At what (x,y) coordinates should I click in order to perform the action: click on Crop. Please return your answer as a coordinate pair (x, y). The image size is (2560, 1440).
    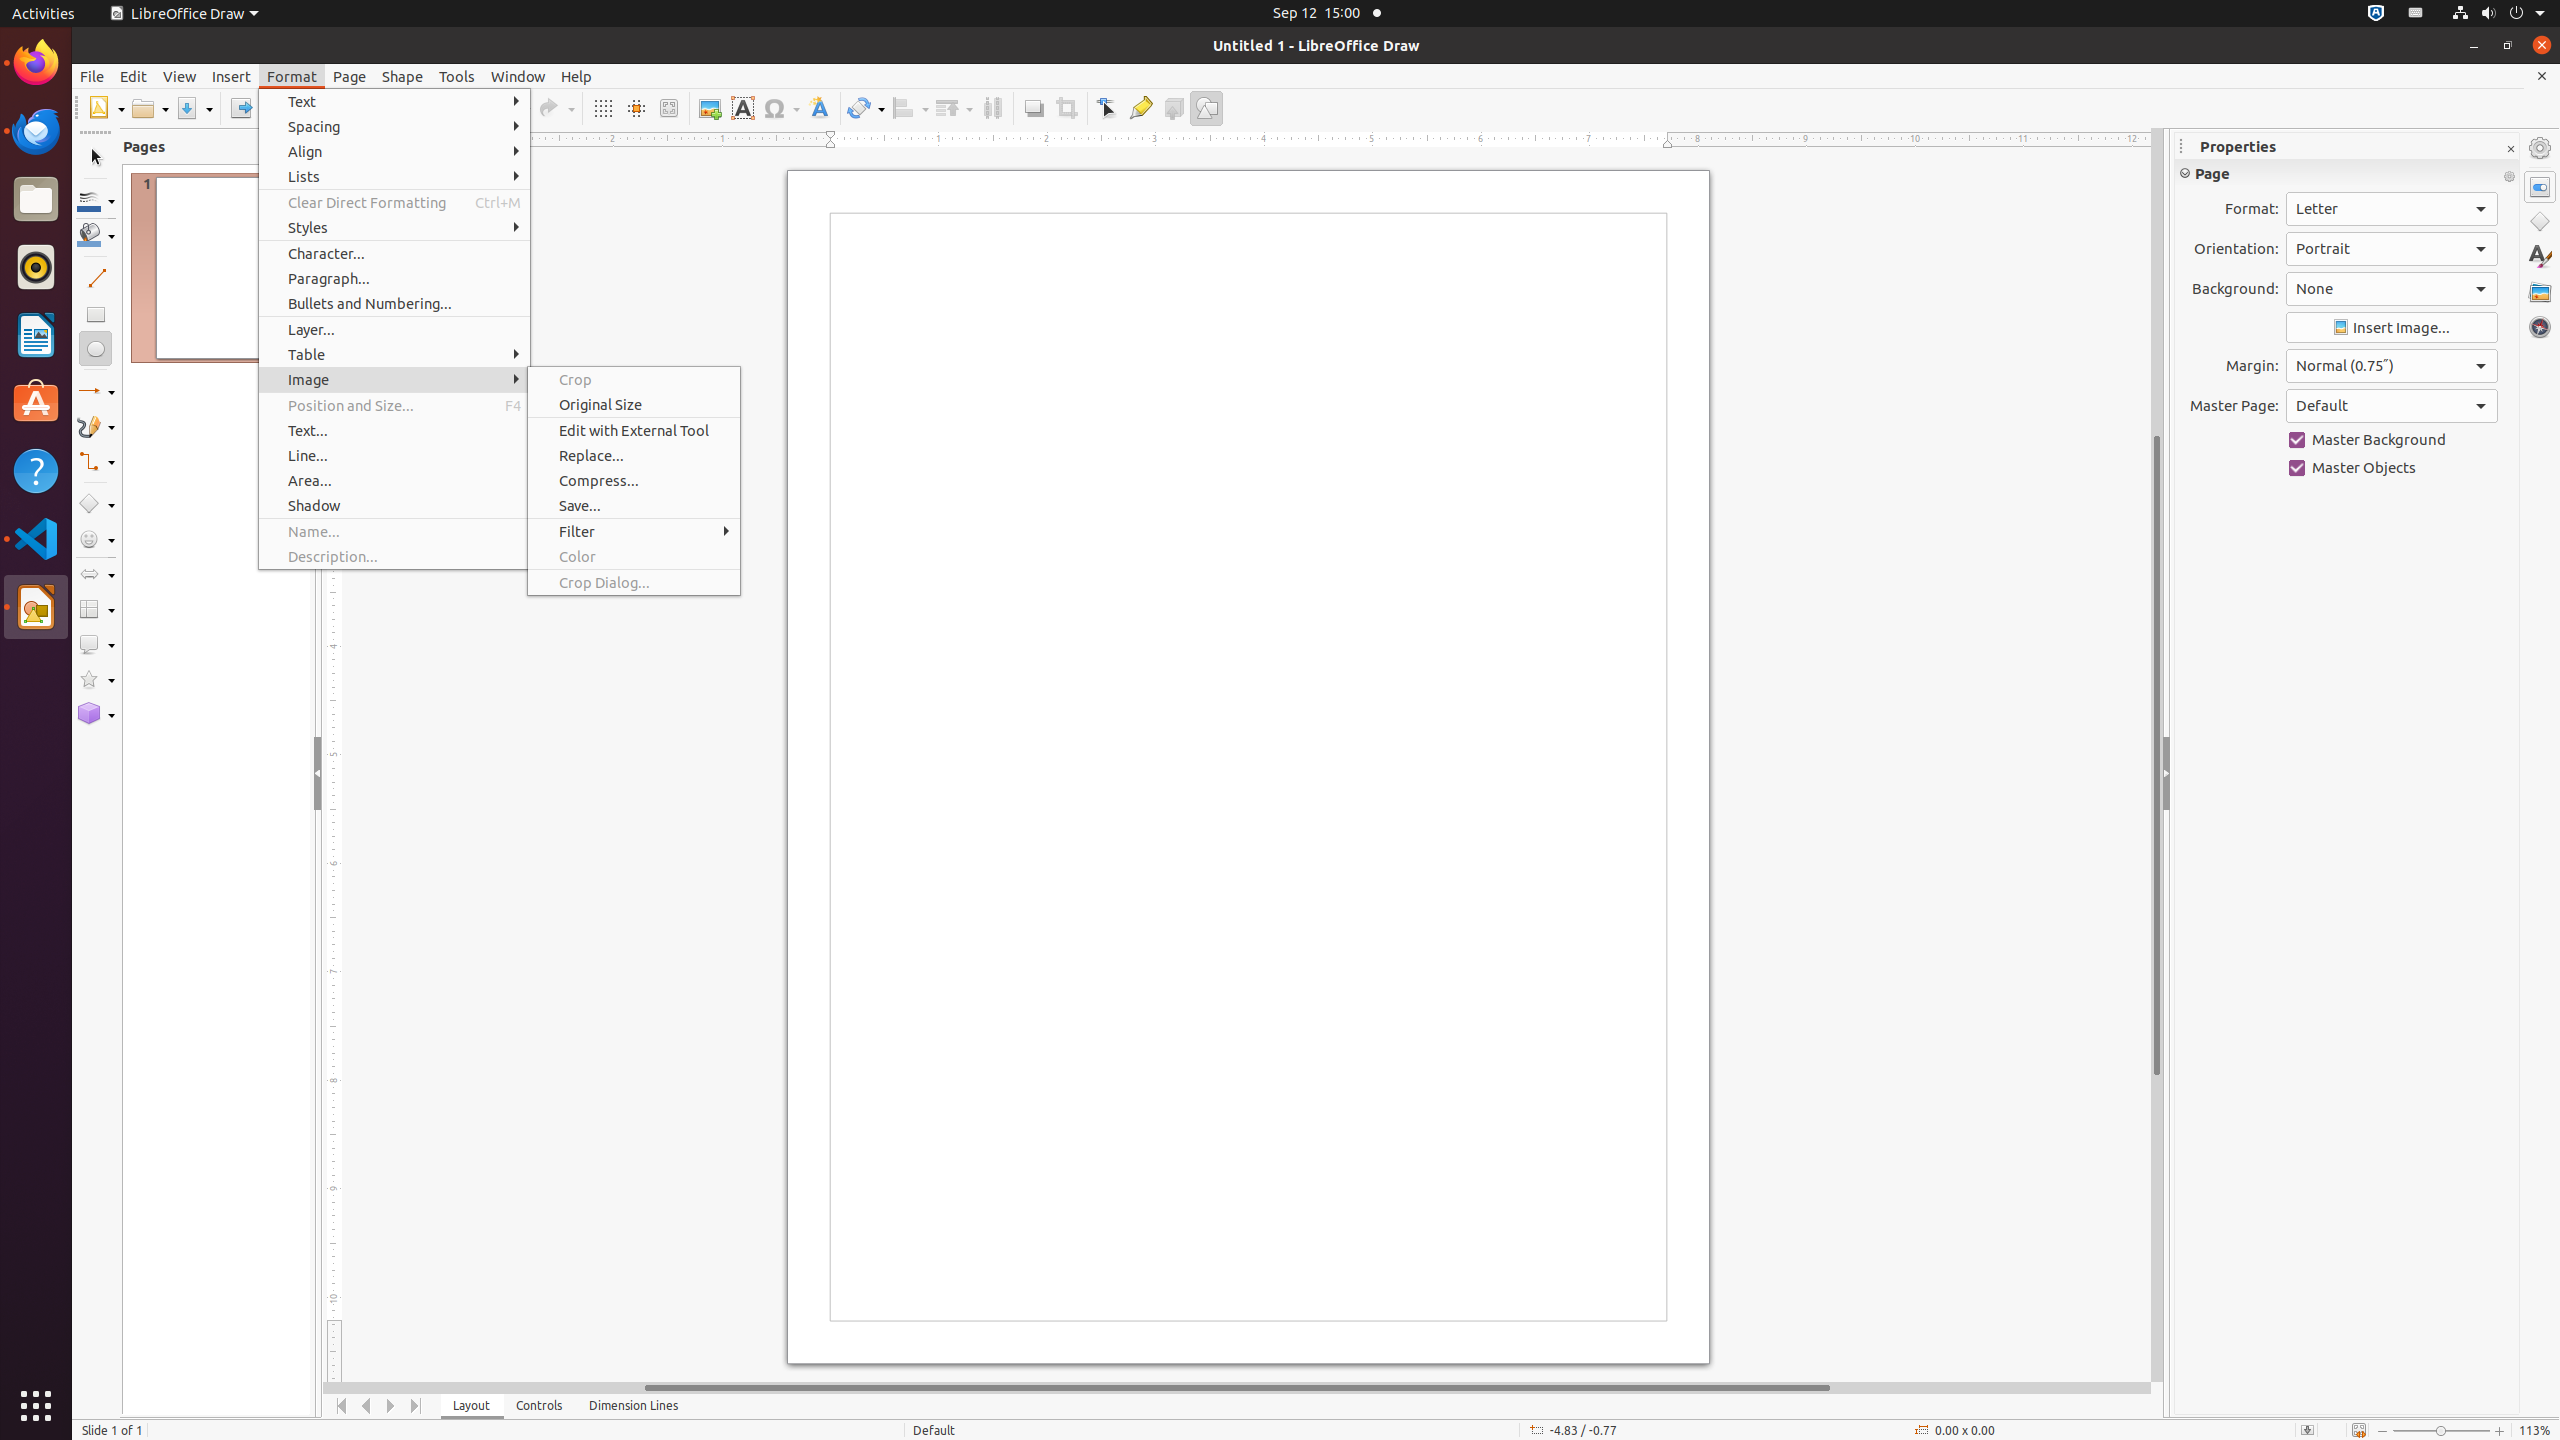
    Looking at the image, I should click on (1066, 108).